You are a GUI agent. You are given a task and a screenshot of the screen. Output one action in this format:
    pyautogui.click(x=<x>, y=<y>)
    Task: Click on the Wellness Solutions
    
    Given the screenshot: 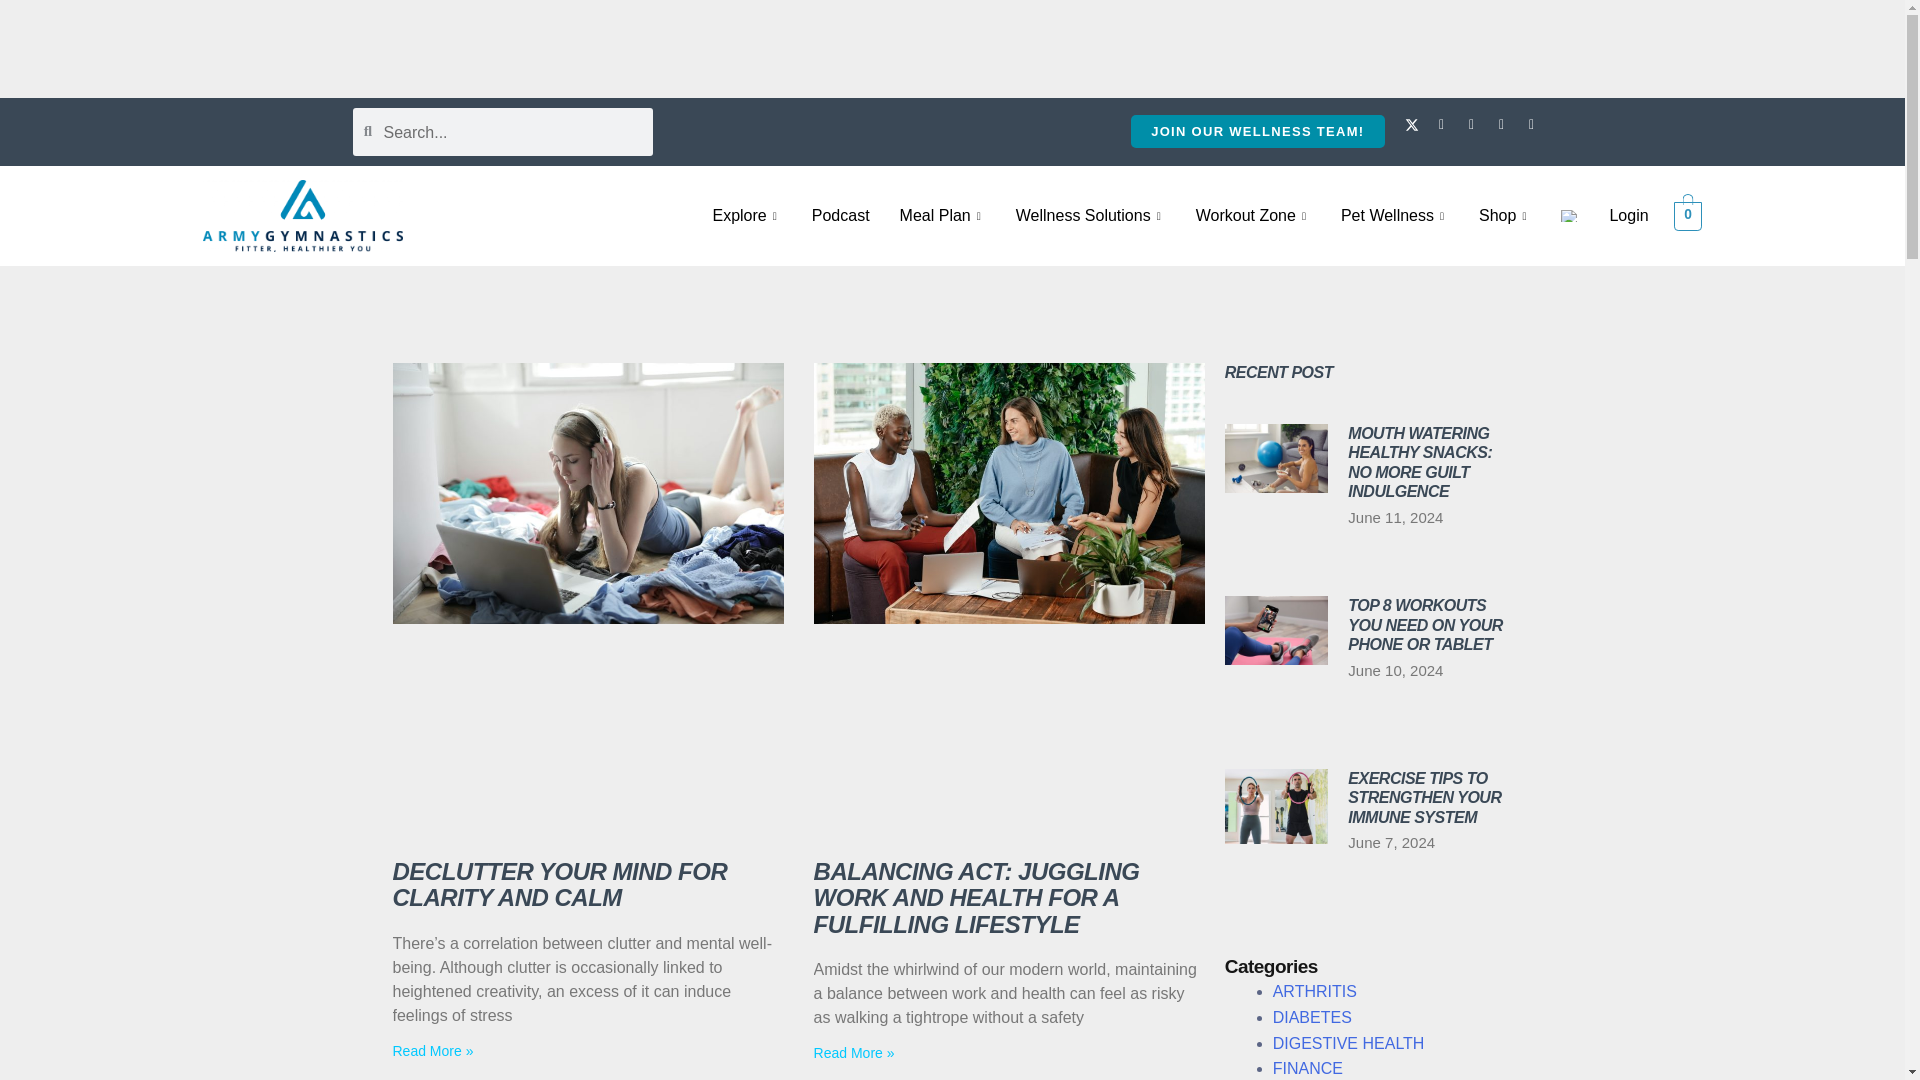 What is the action you would take?
    pyautogui.click(x=1090, y=216)
    